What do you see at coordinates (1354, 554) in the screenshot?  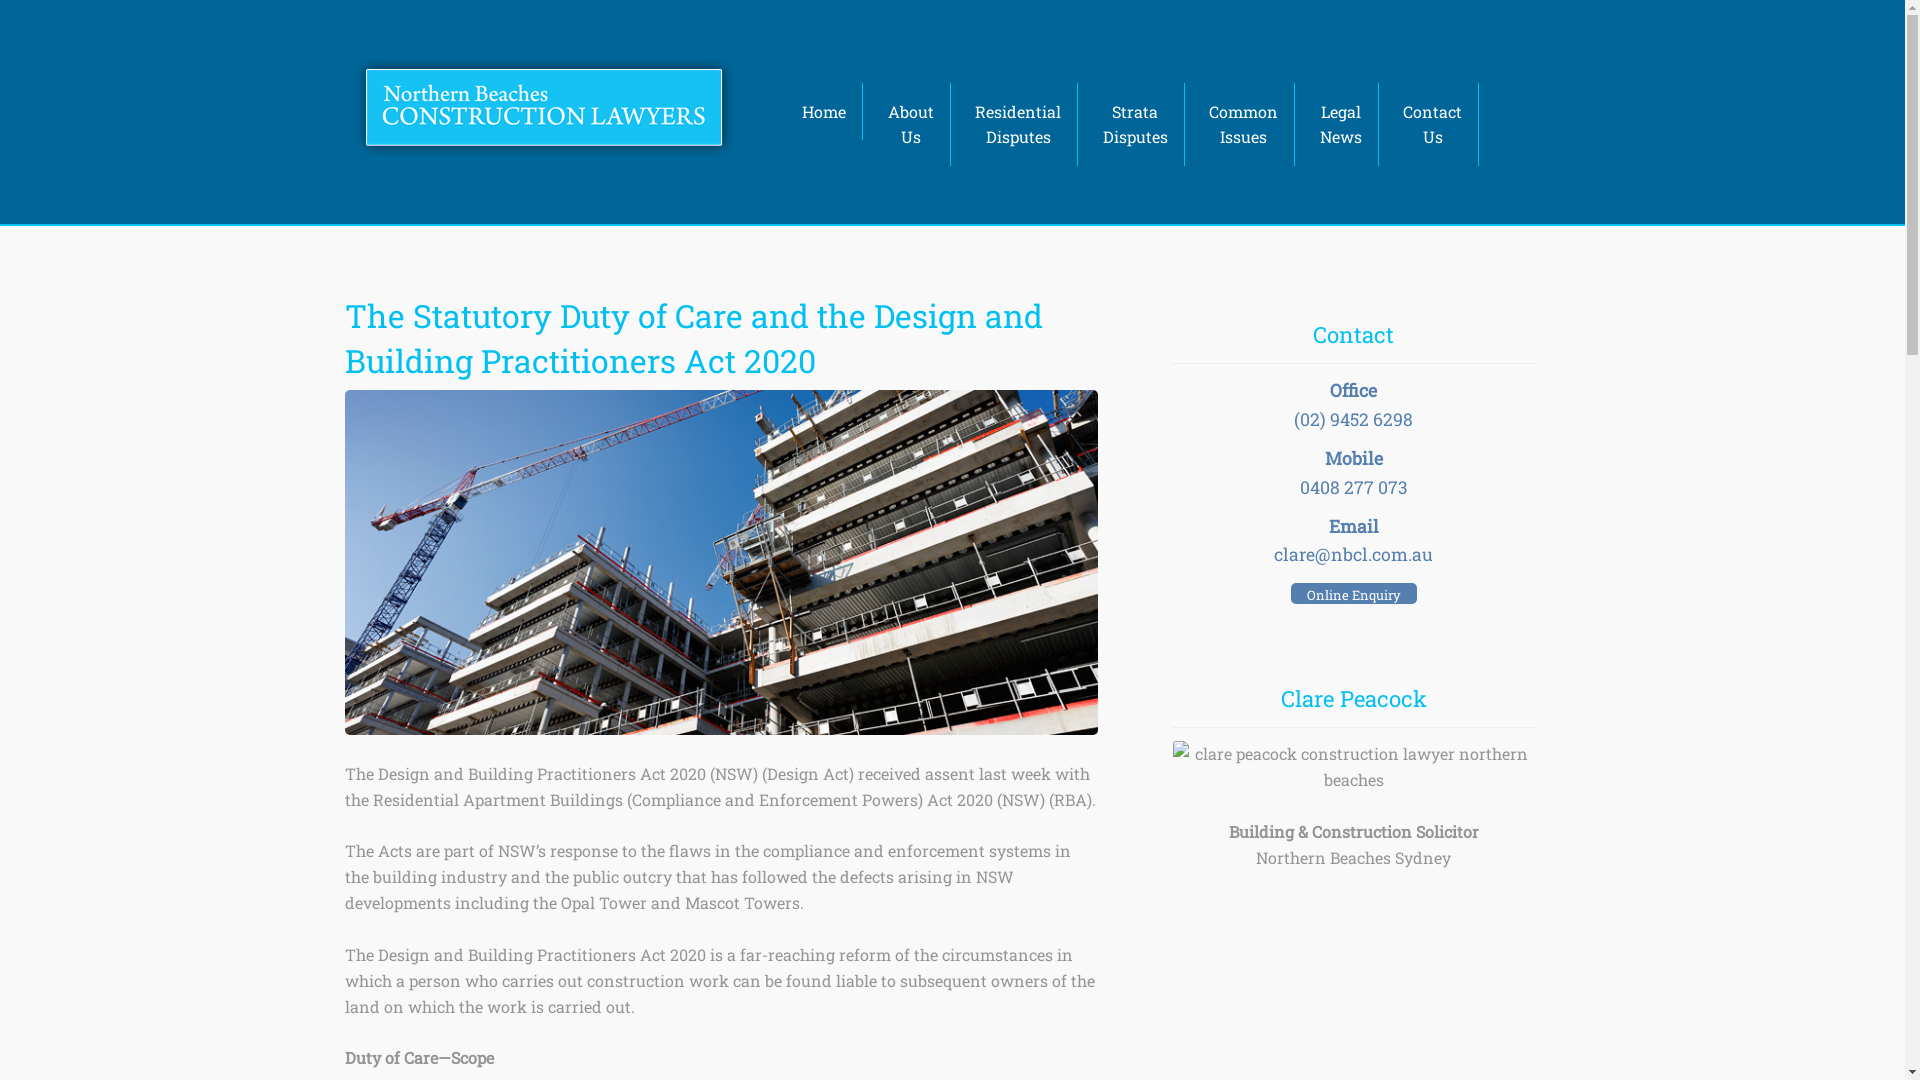 I see `clare@nbcl.com.au` at bounding box center [1354, 554].